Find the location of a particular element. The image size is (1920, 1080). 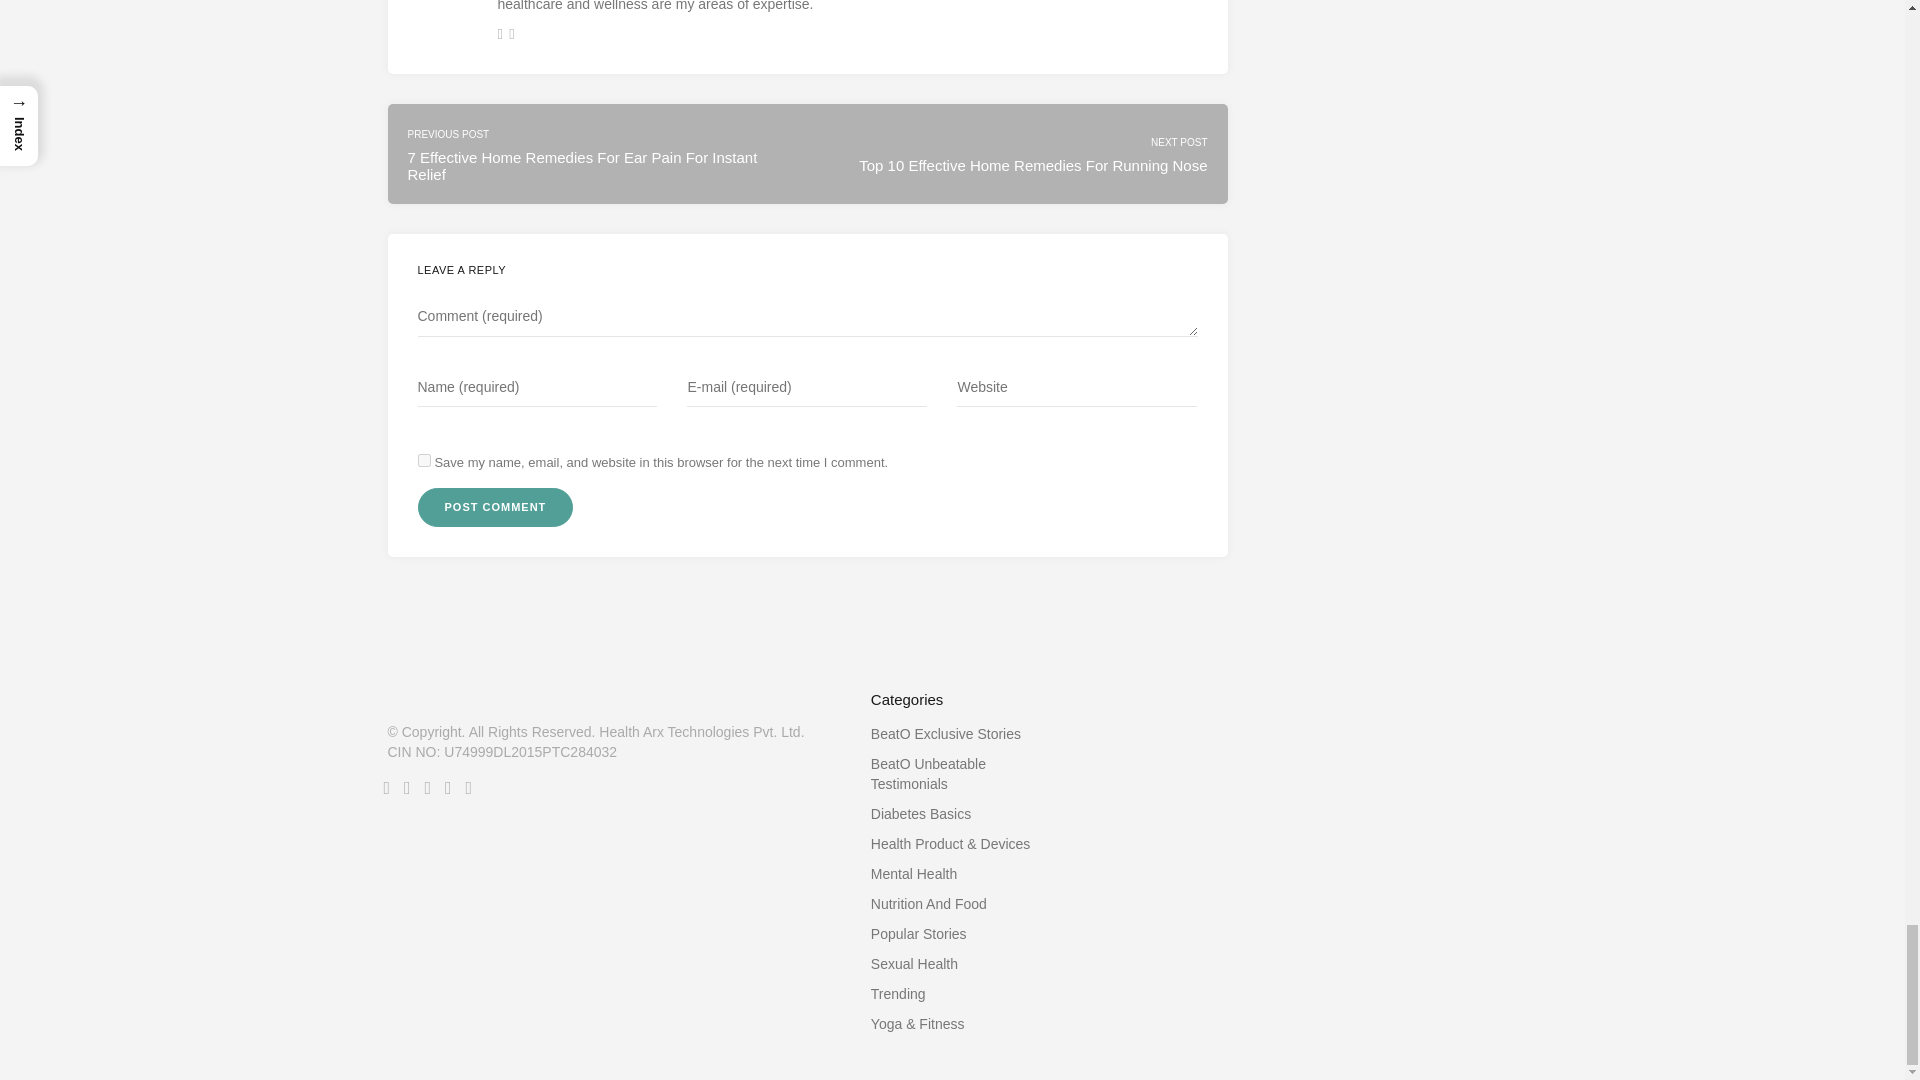

Post Comment is located at coordinates (496, 508).